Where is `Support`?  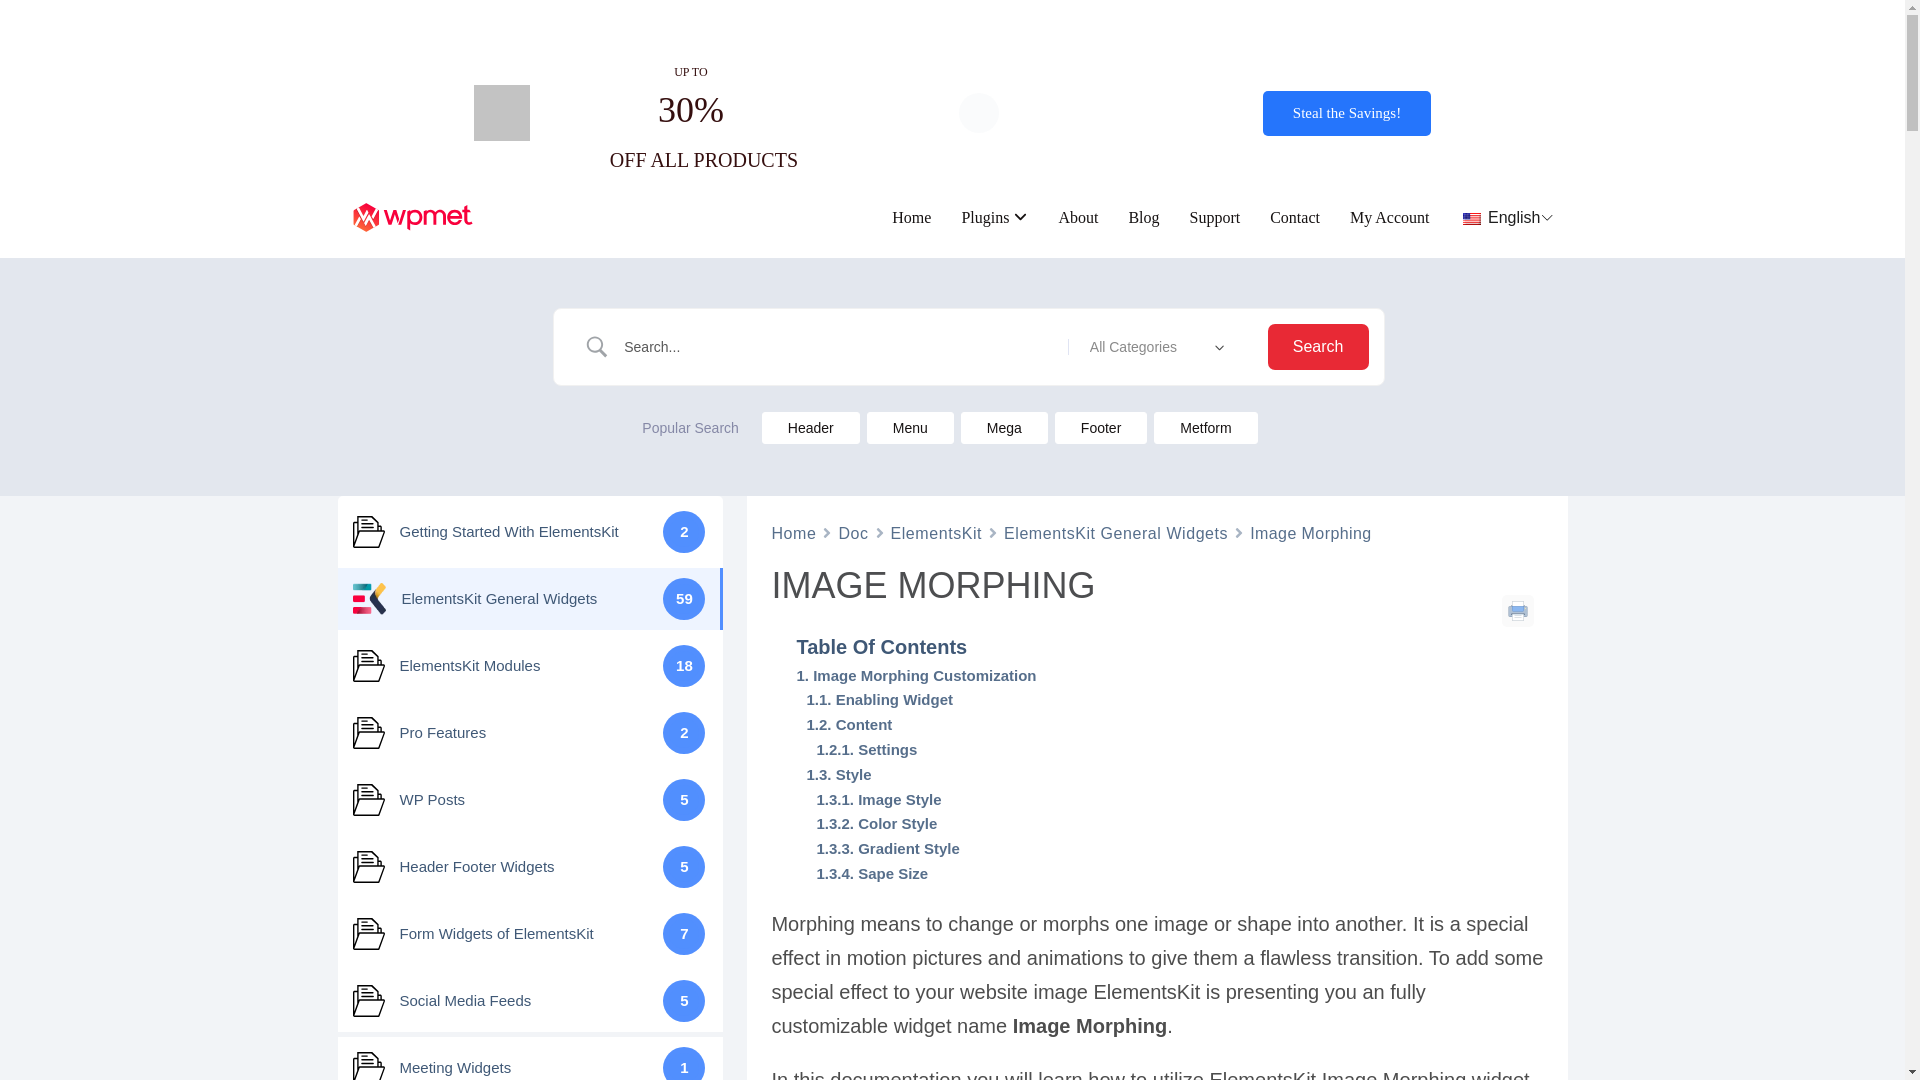
Support is located at coordinates (1215, 218).